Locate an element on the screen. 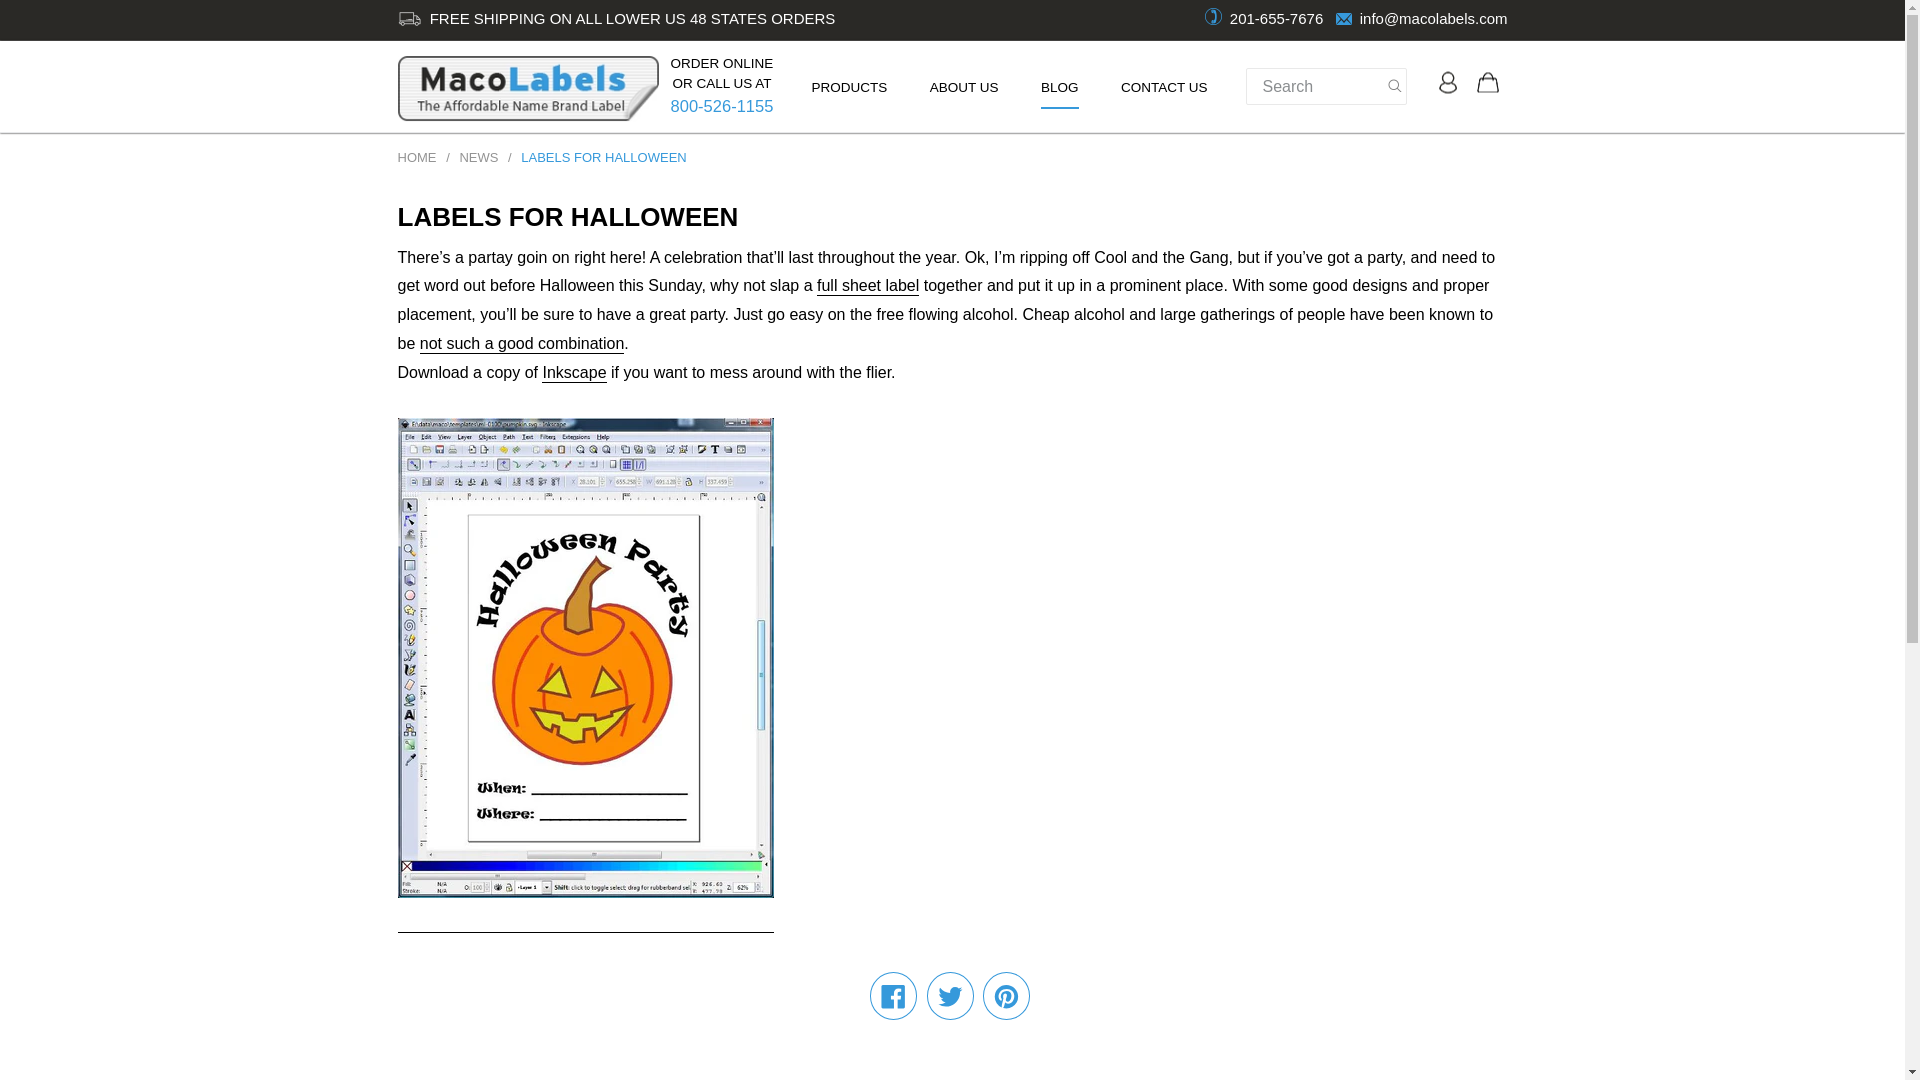  Share on Facebook is located at coordinates (893, 996).